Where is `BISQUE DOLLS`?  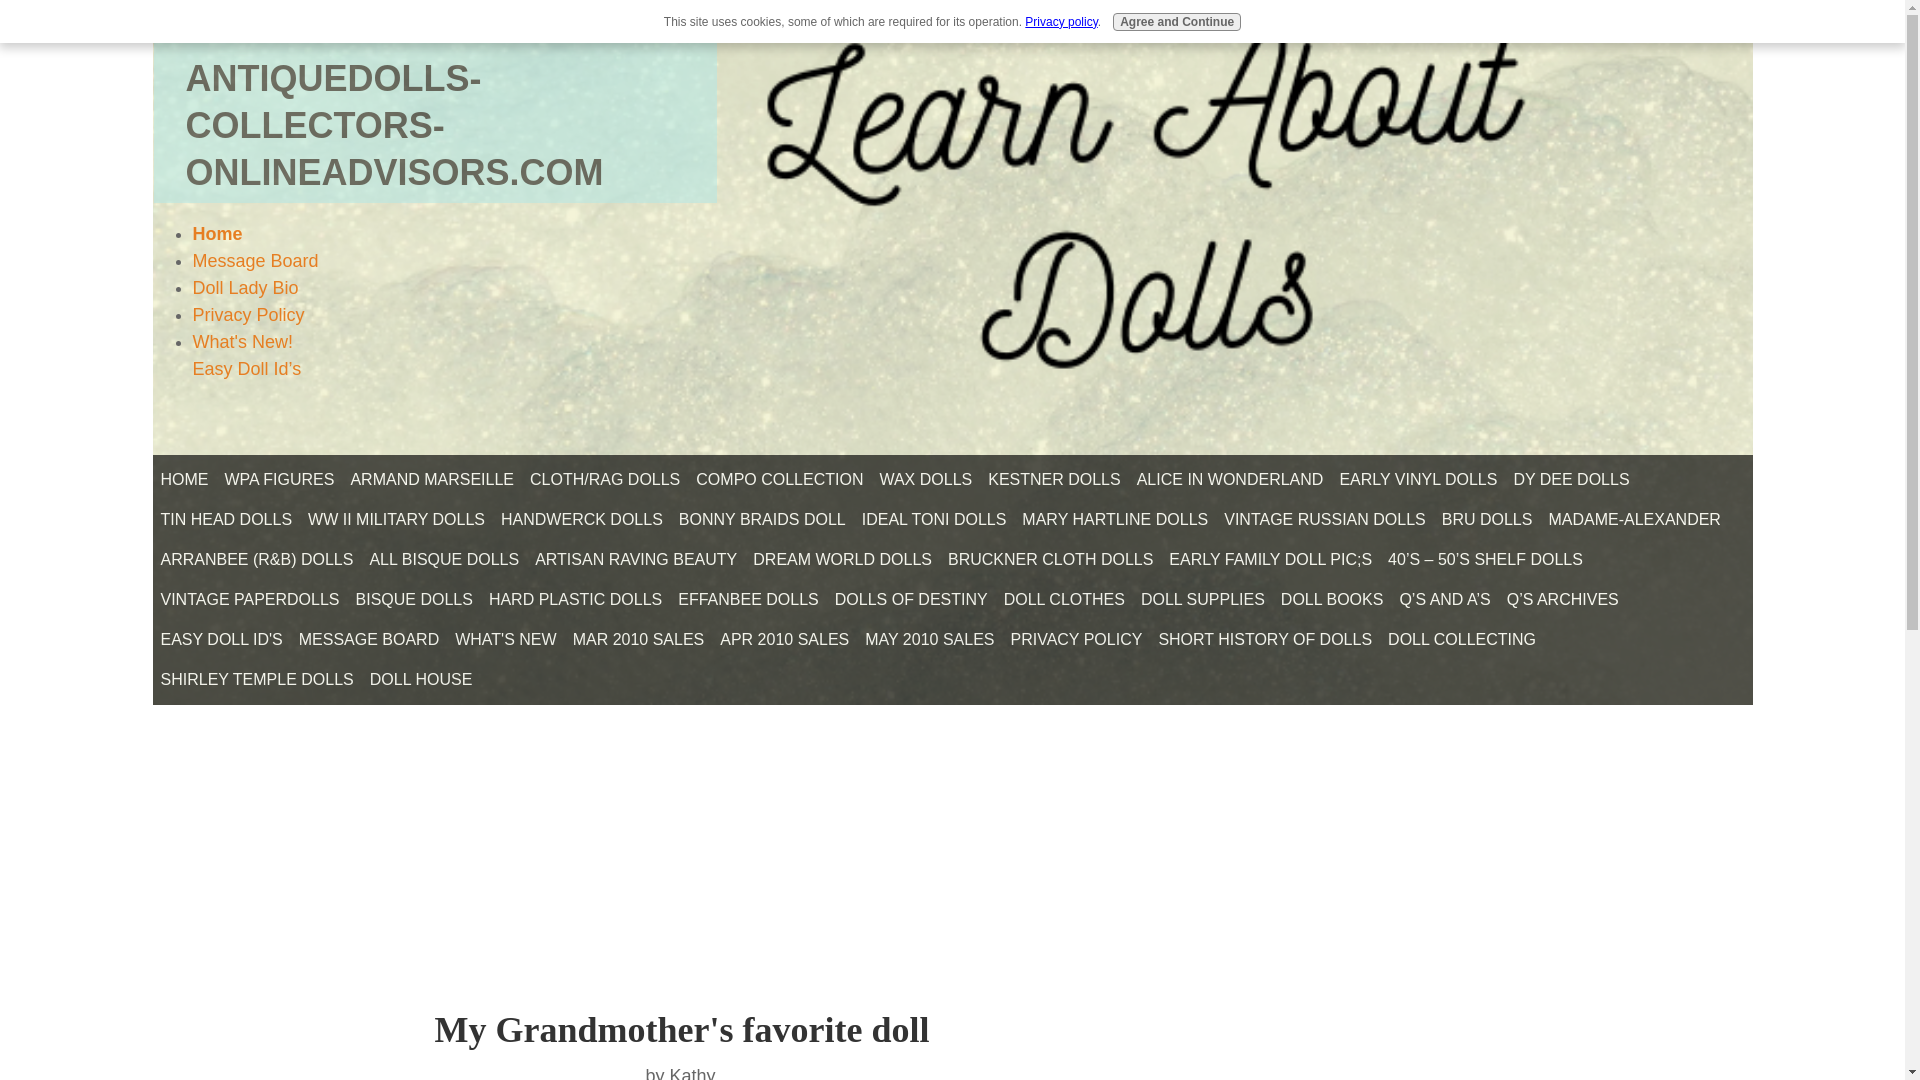
BISQUE DOLLS is located at coordinates (414, 600).